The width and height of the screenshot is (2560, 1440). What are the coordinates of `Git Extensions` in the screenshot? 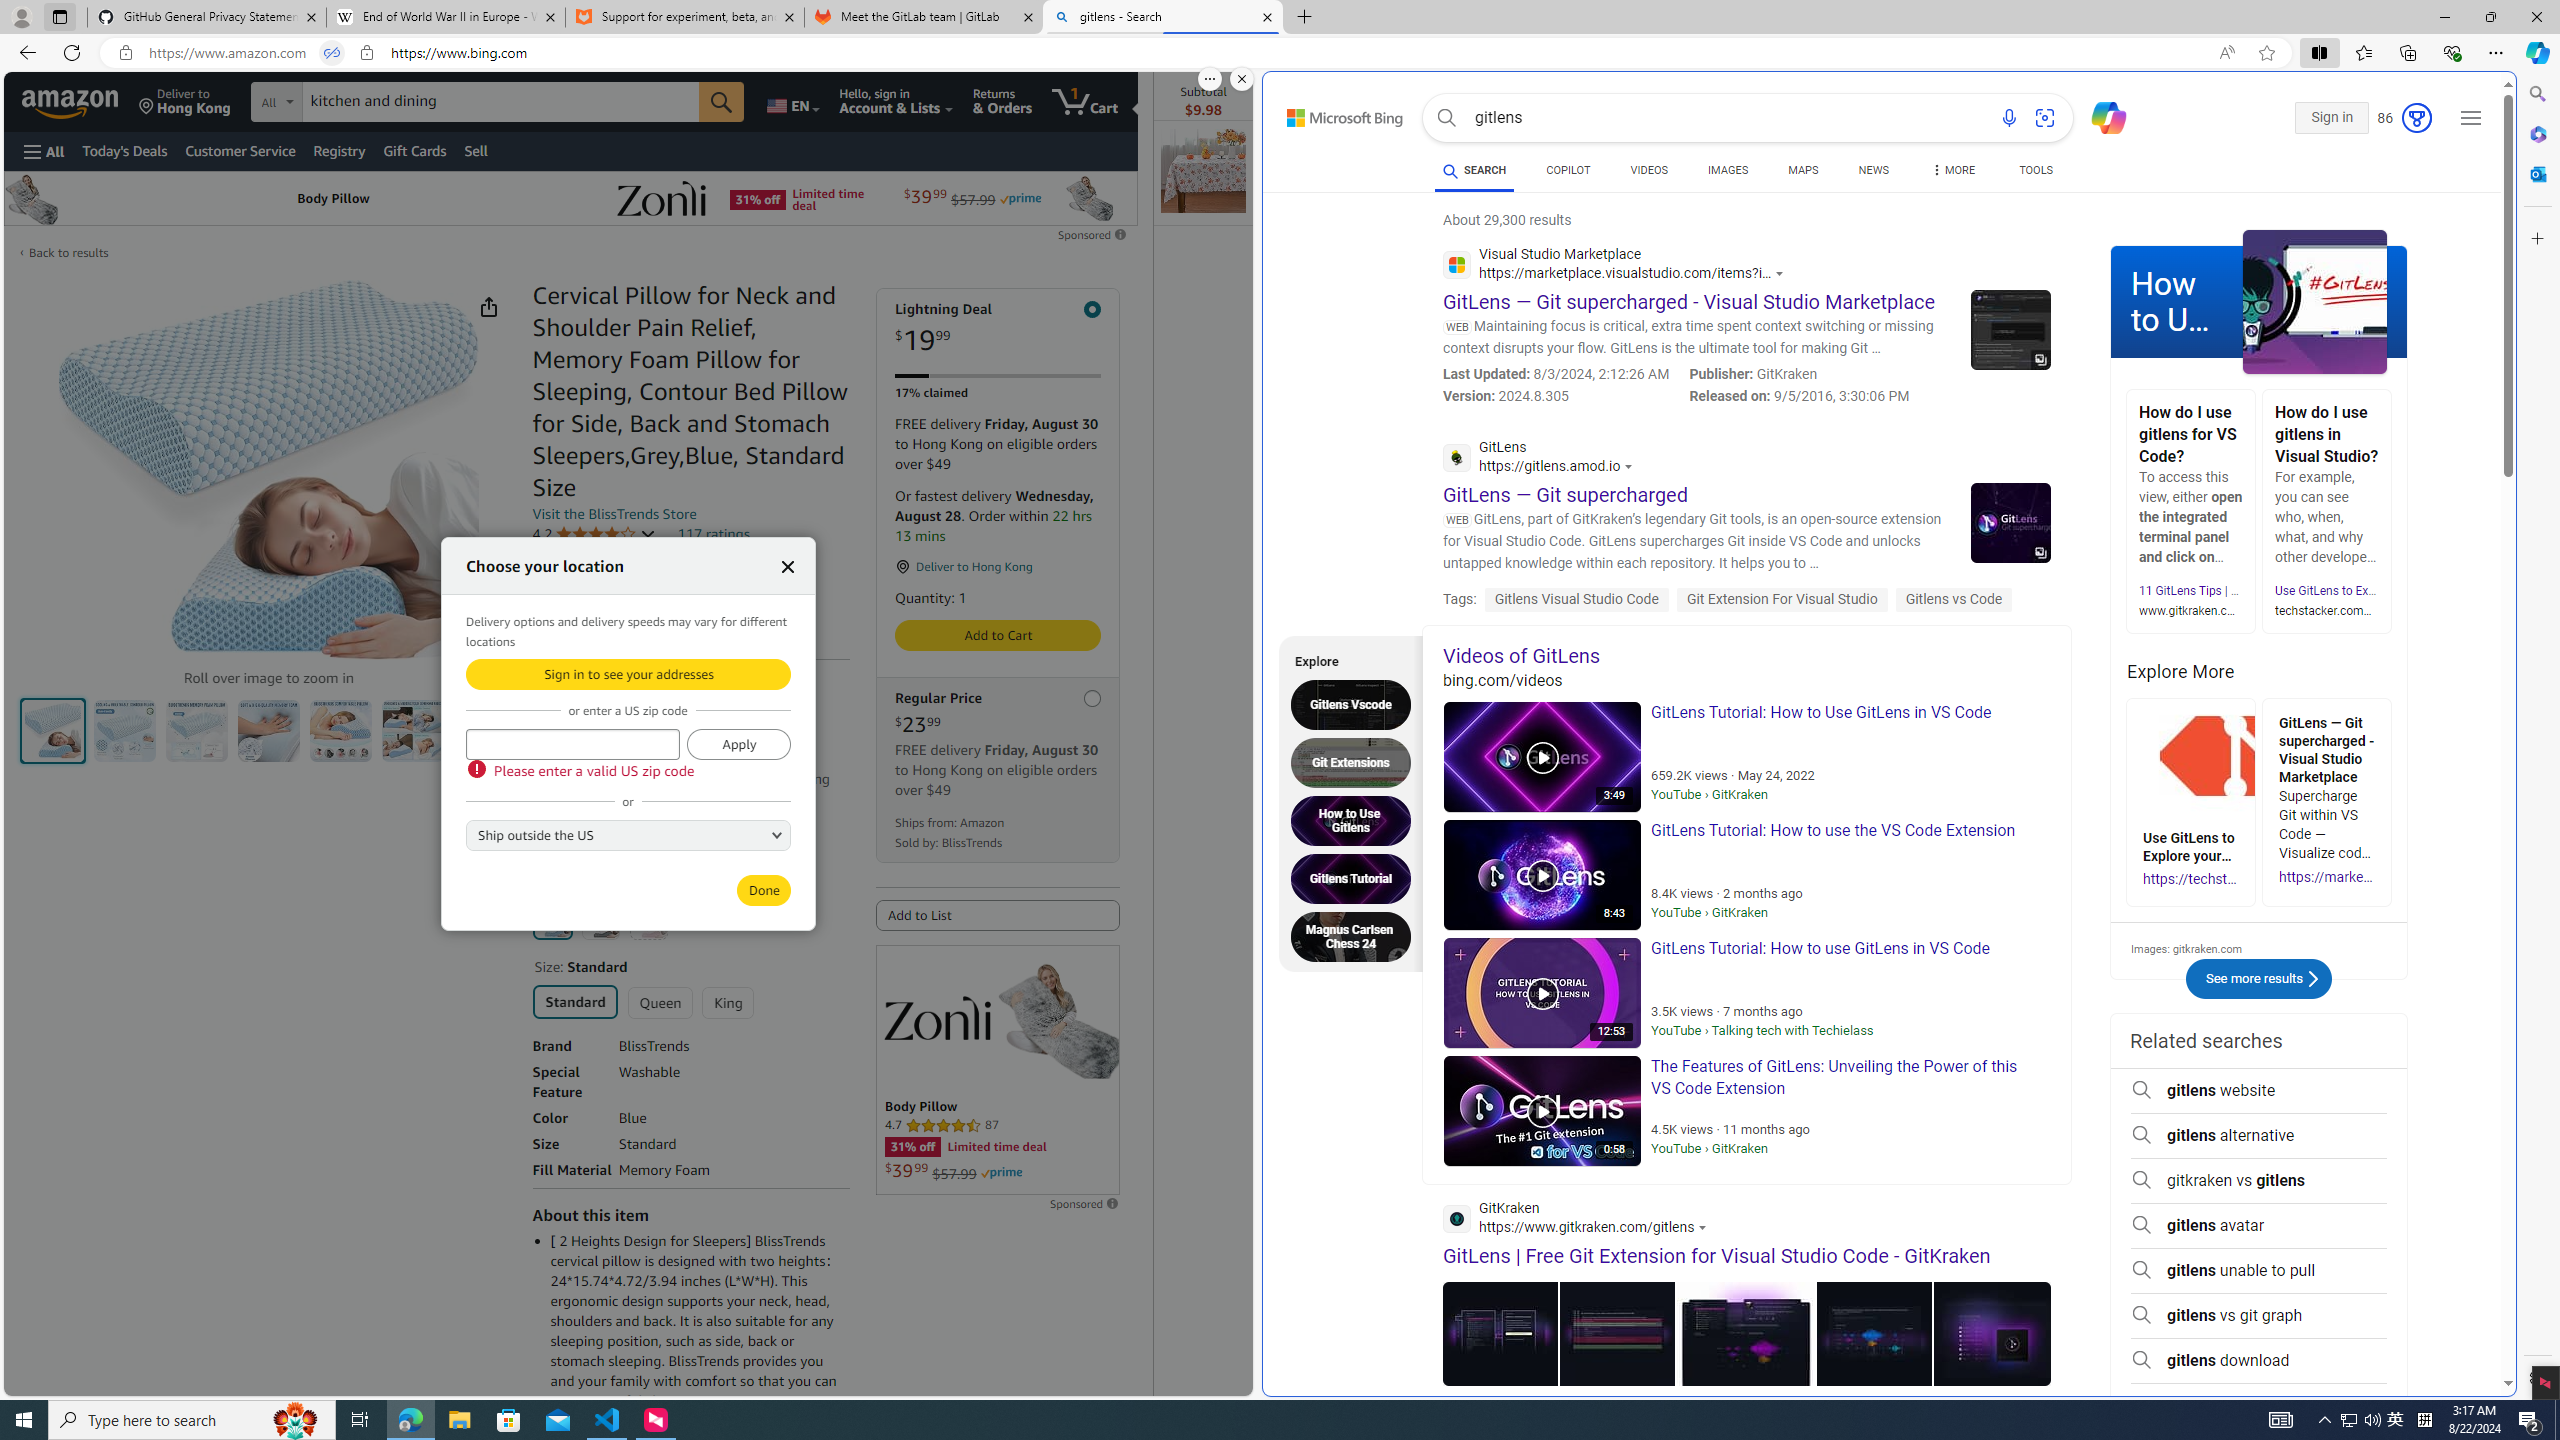 It's located at (1356, 762).